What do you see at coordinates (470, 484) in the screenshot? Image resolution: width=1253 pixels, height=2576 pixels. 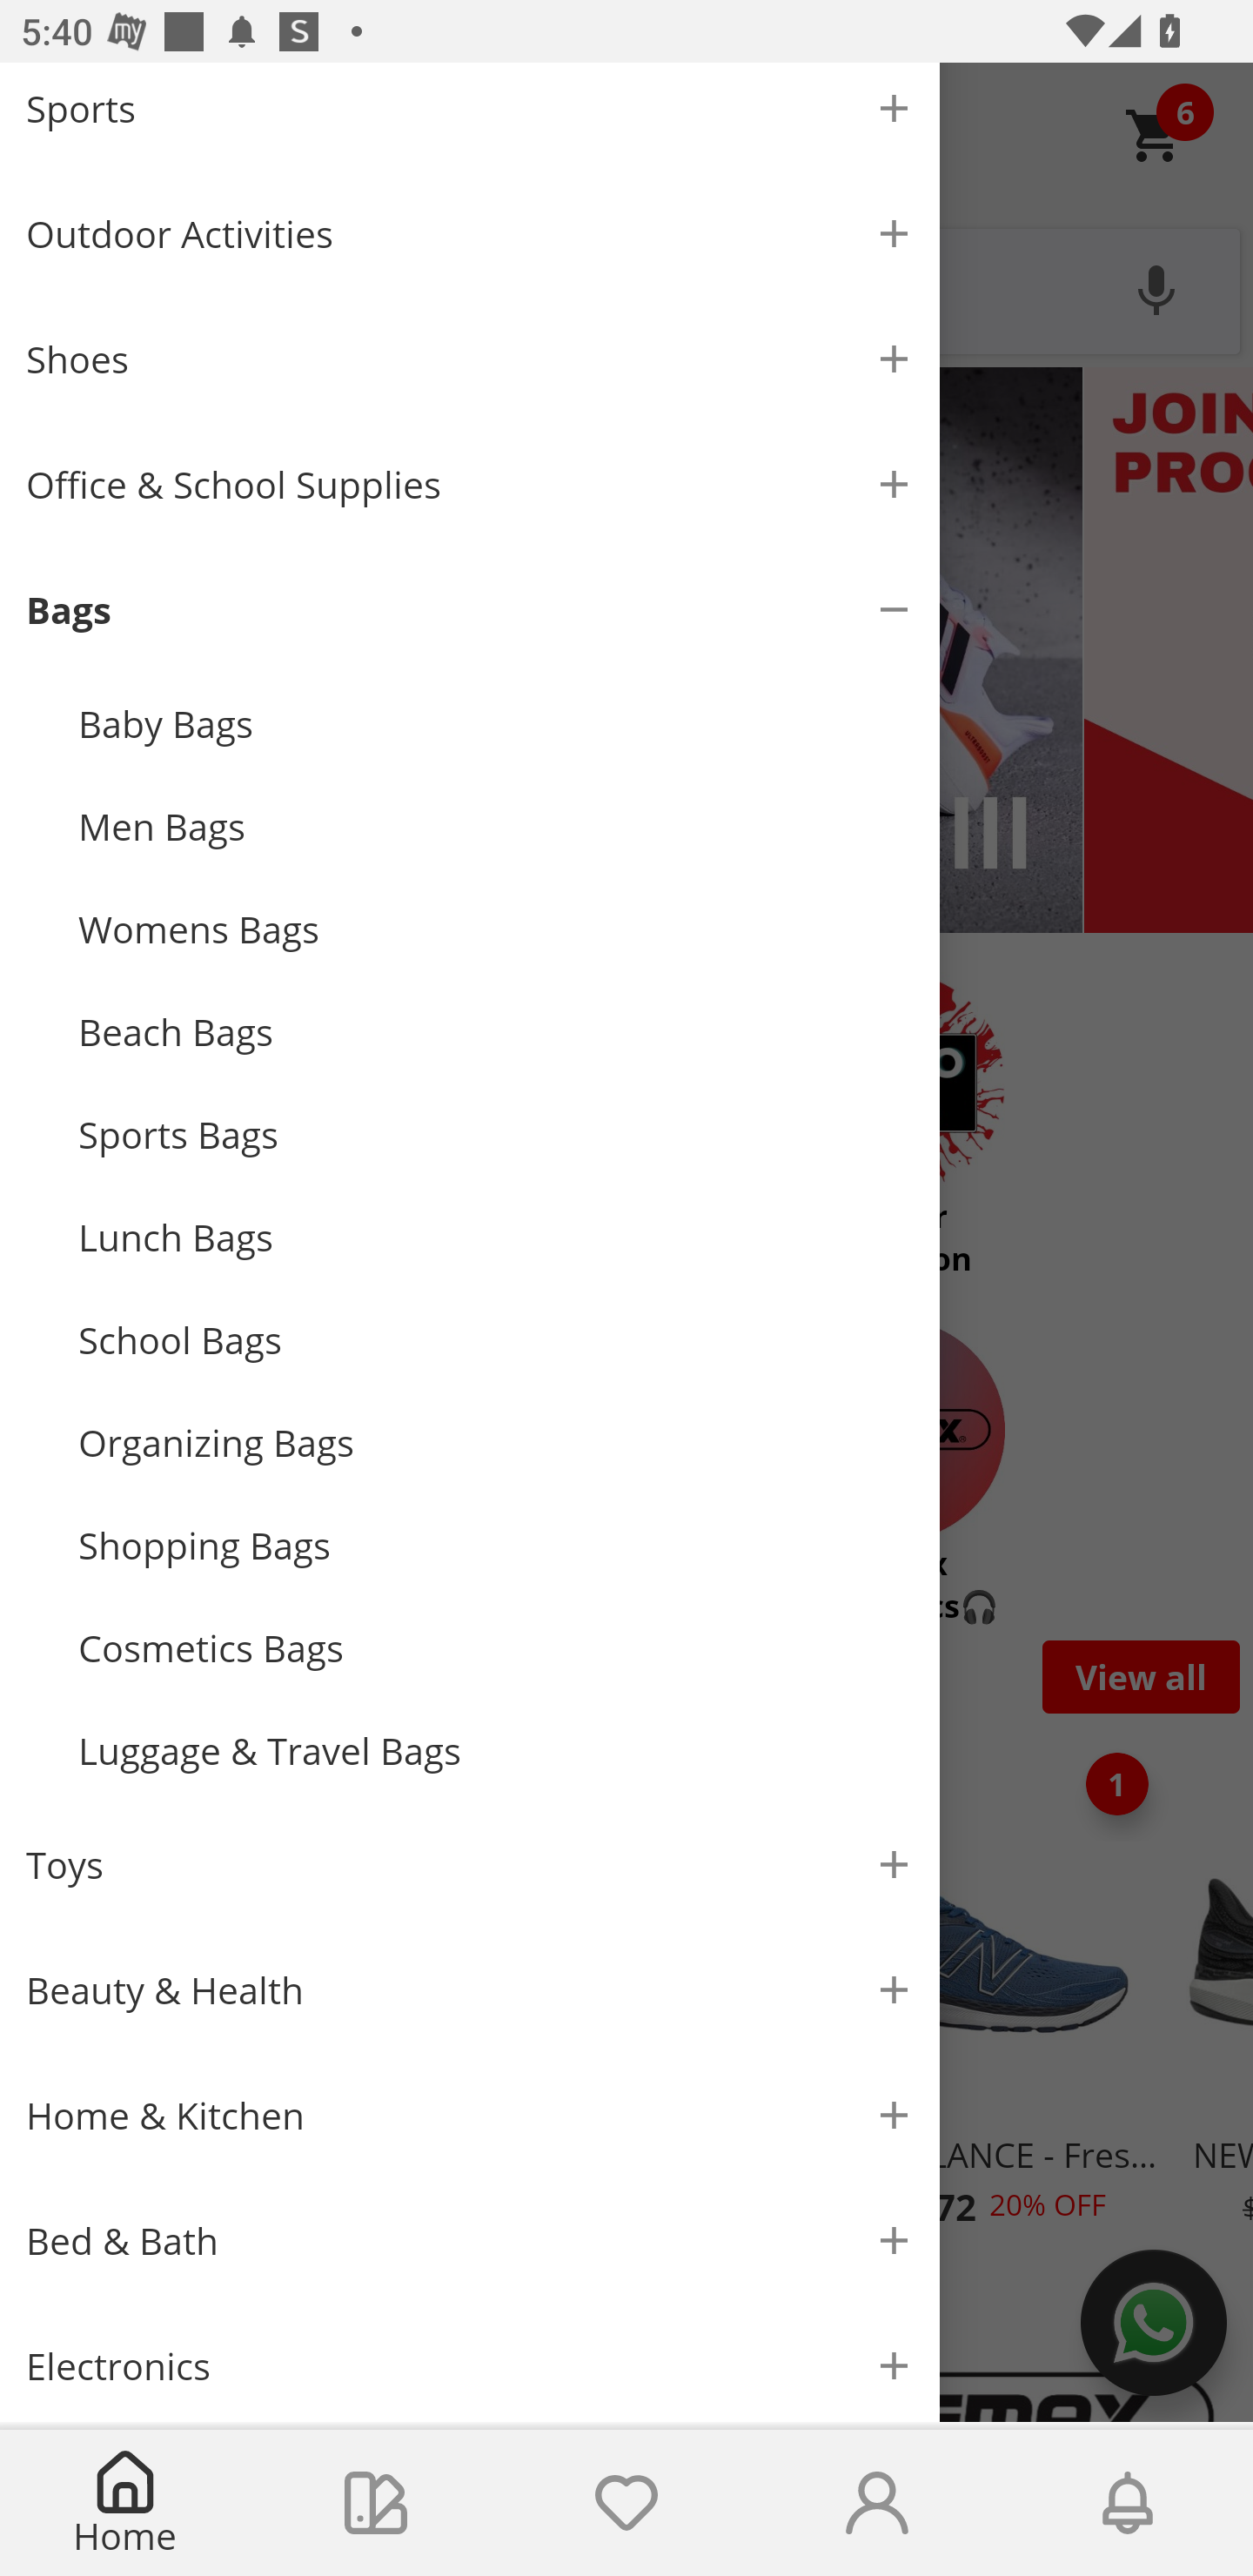 I see `Office & School Supplies` at bounding box center [470, 484].